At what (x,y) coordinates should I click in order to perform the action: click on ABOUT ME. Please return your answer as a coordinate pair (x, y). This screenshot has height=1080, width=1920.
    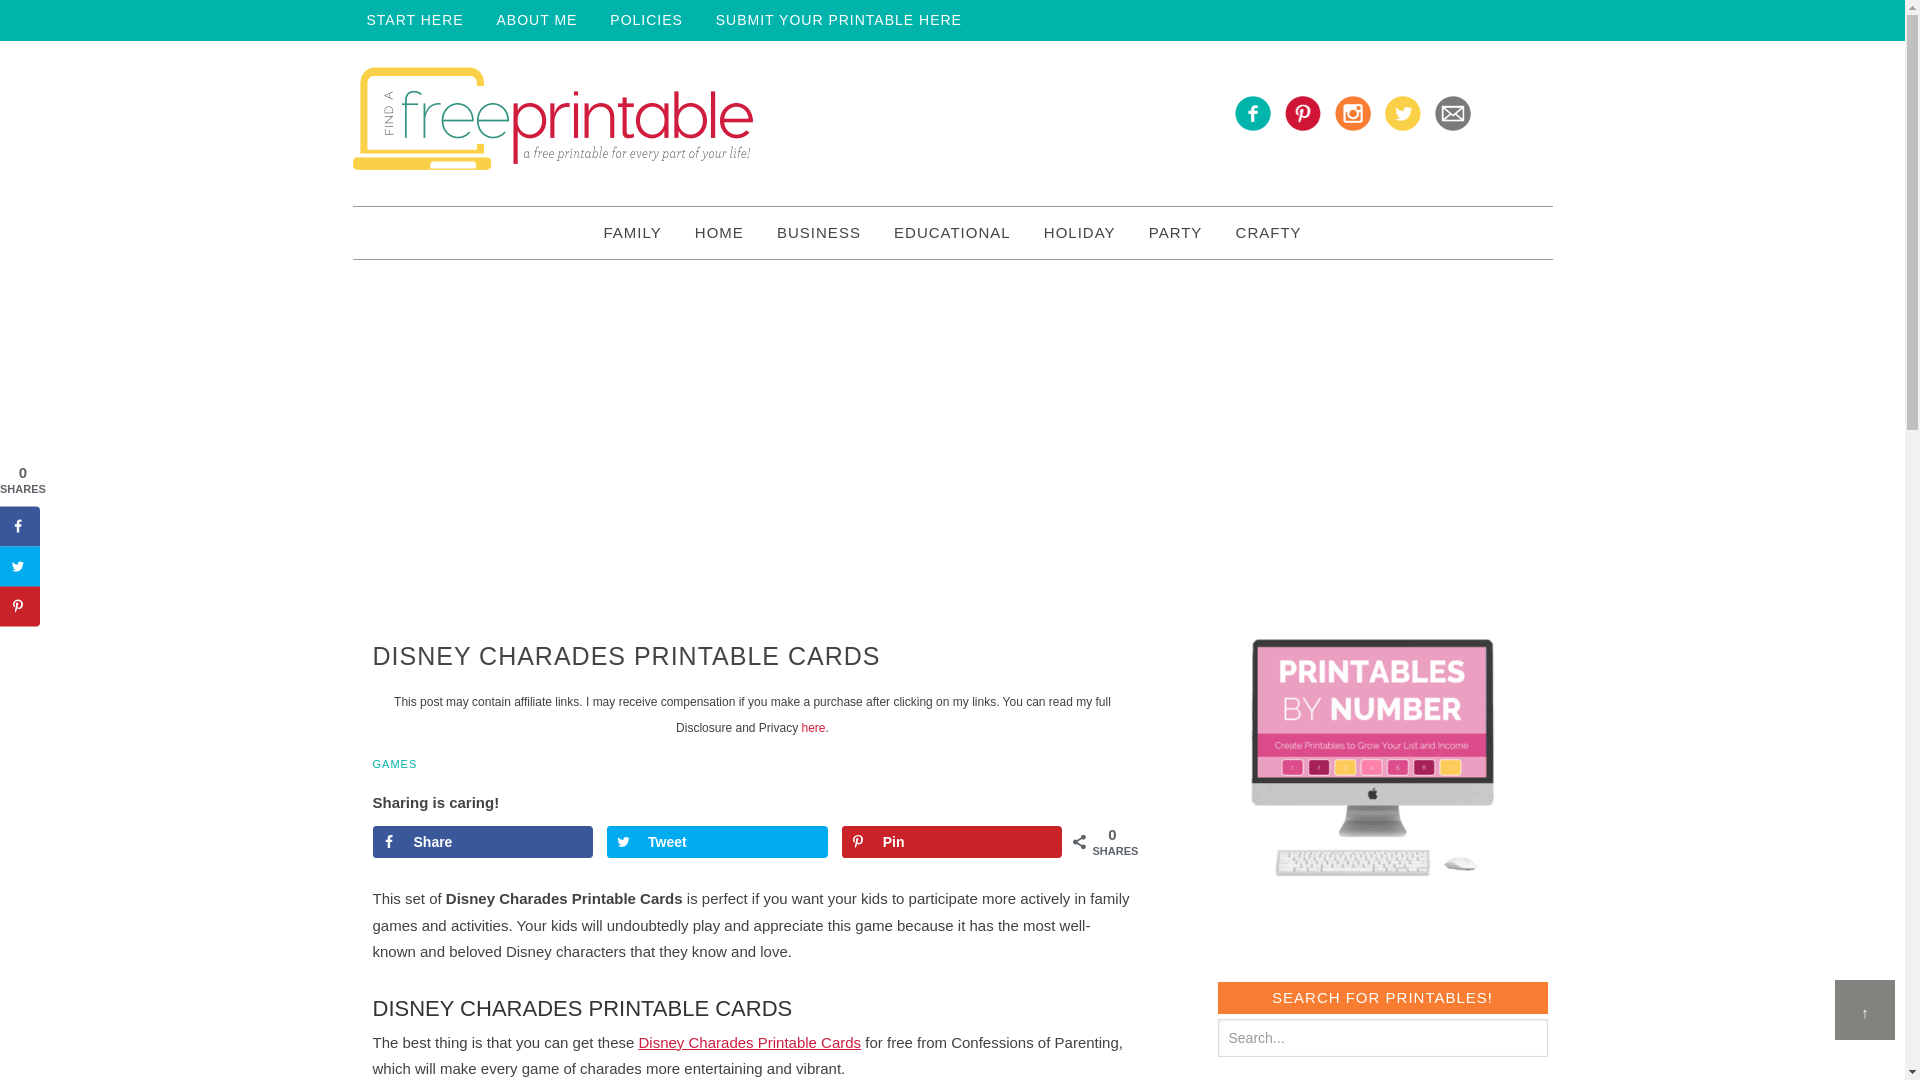
    Looking at the image, I should click on (537, 20).